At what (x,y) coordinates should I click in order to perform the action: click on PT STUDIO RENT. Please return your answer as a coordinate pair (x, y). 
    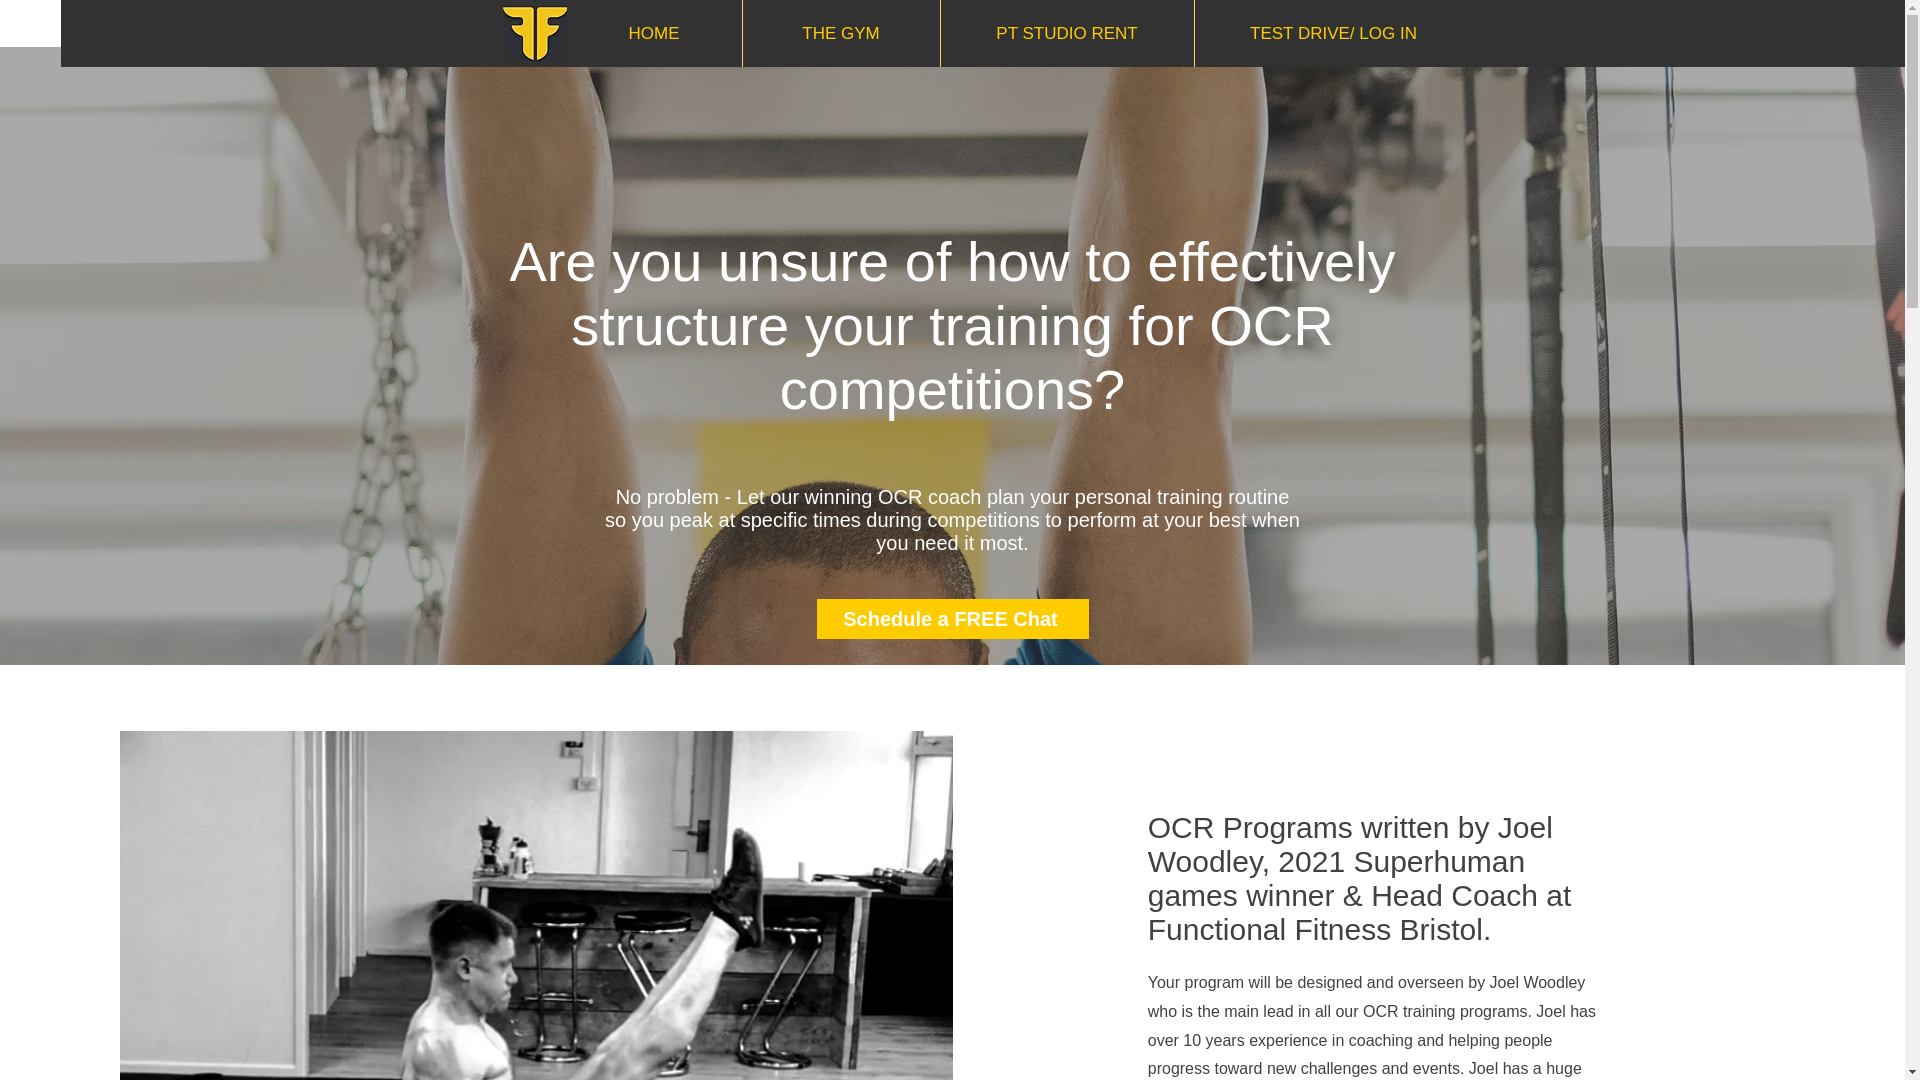
    Looking at the image, I should click on (1067, 33).